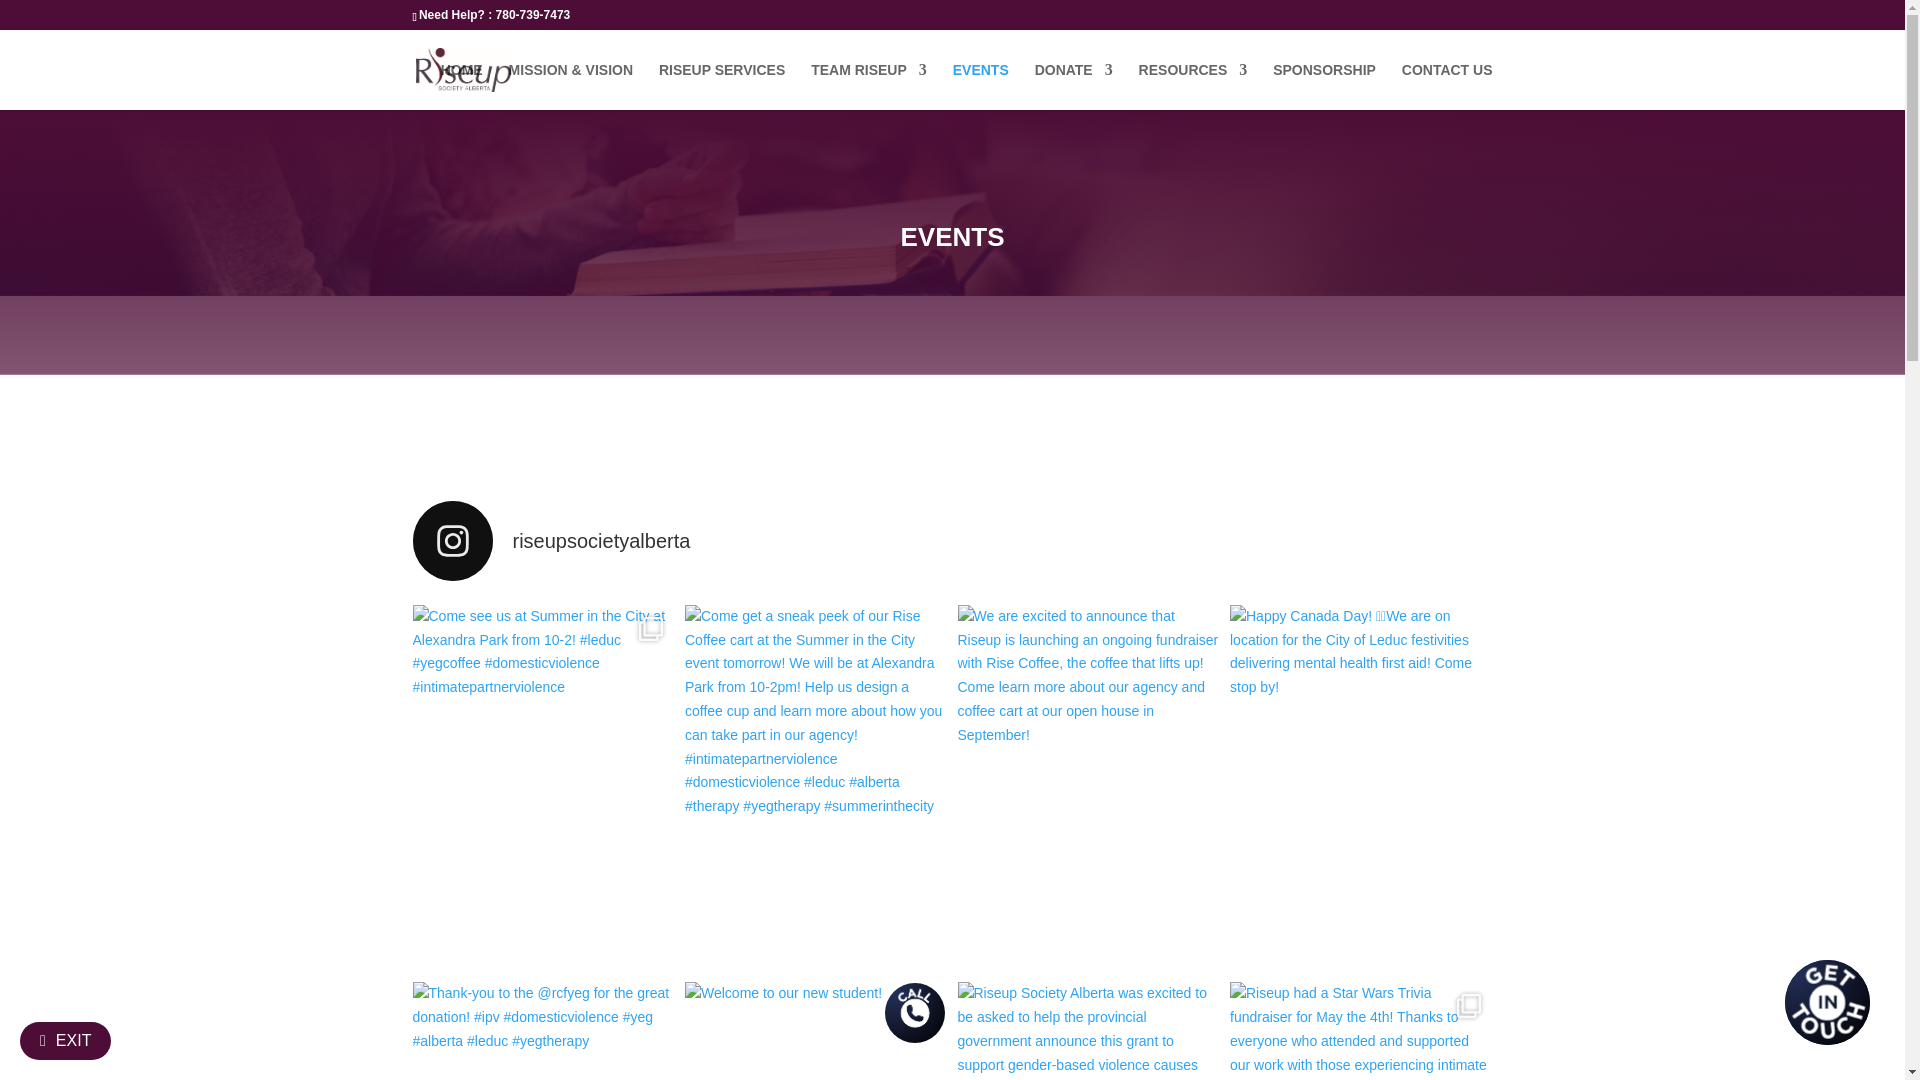  Describe the element at coordinates (462, 86) in the screenshot. I see `HOME` at that location.